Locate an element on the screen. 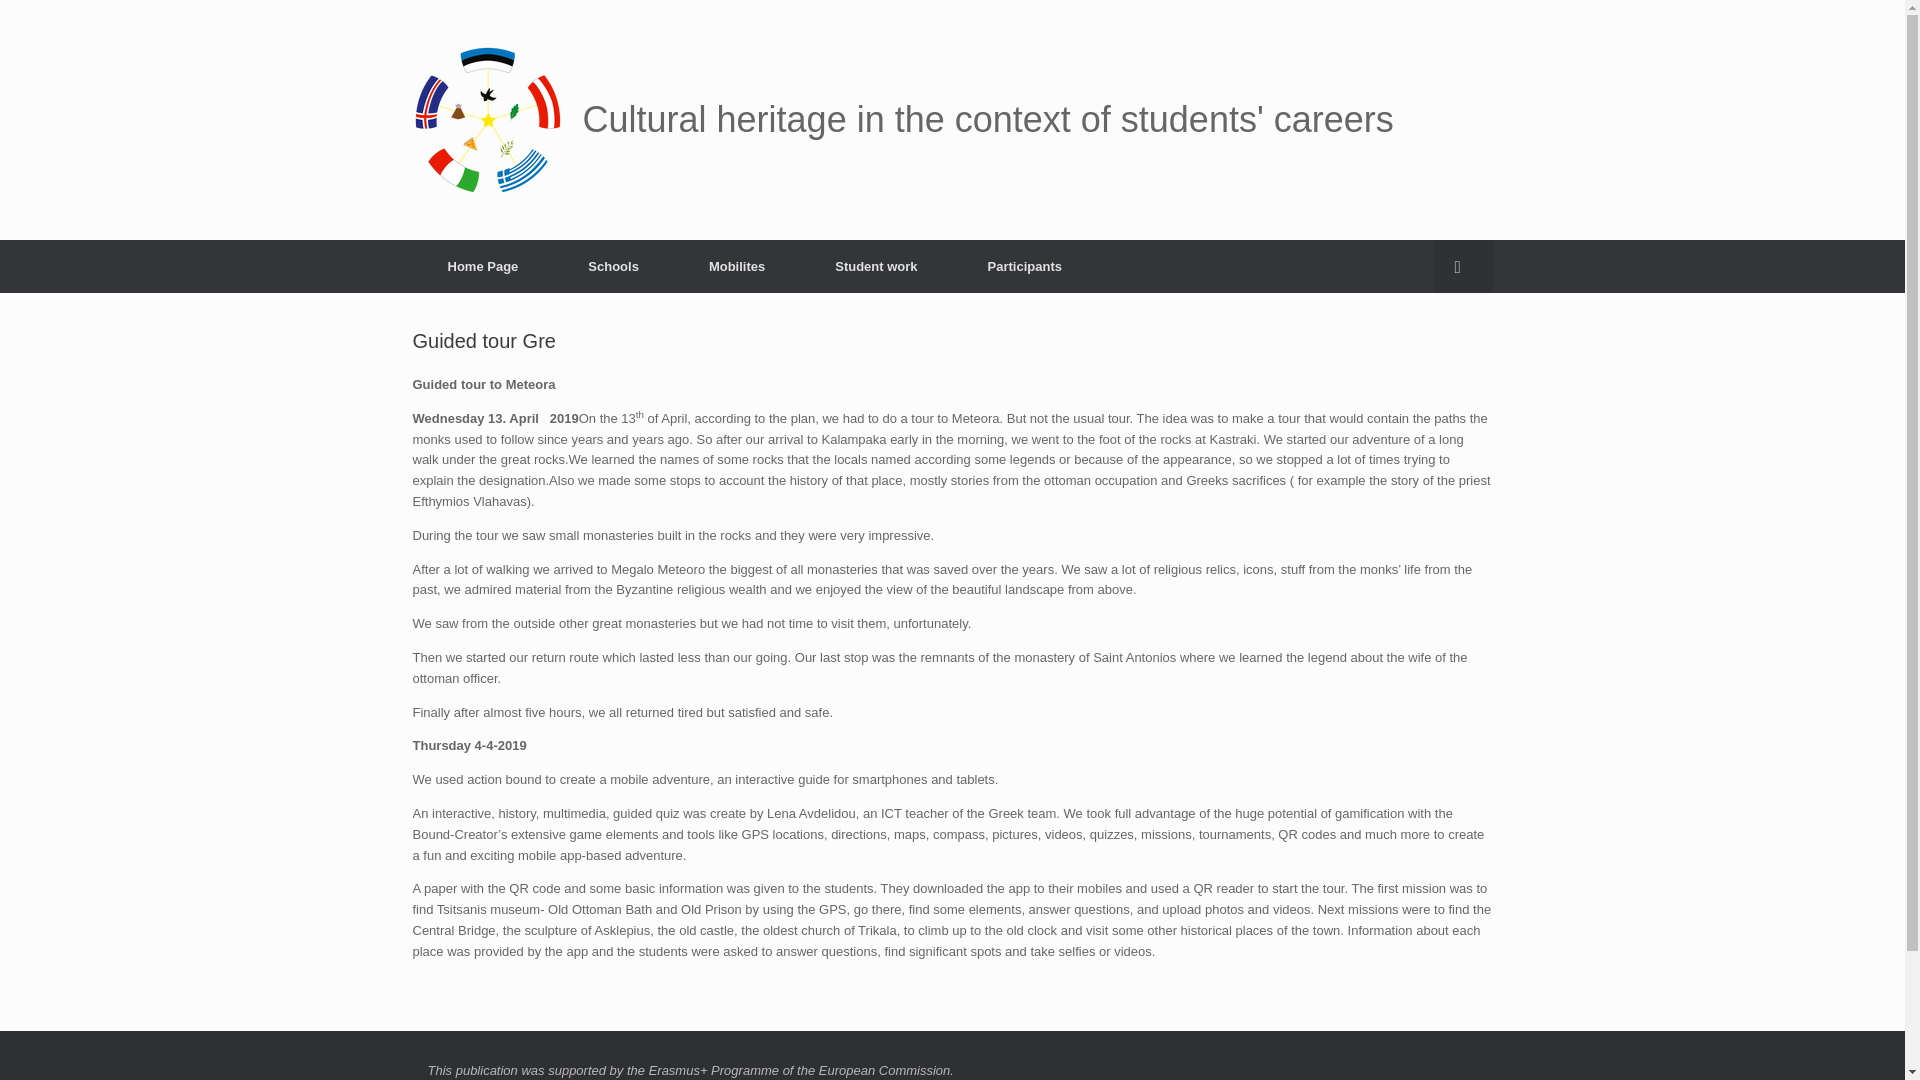 The image size is (1920, 1080). Mobilites is located at coordinates (736, 266).